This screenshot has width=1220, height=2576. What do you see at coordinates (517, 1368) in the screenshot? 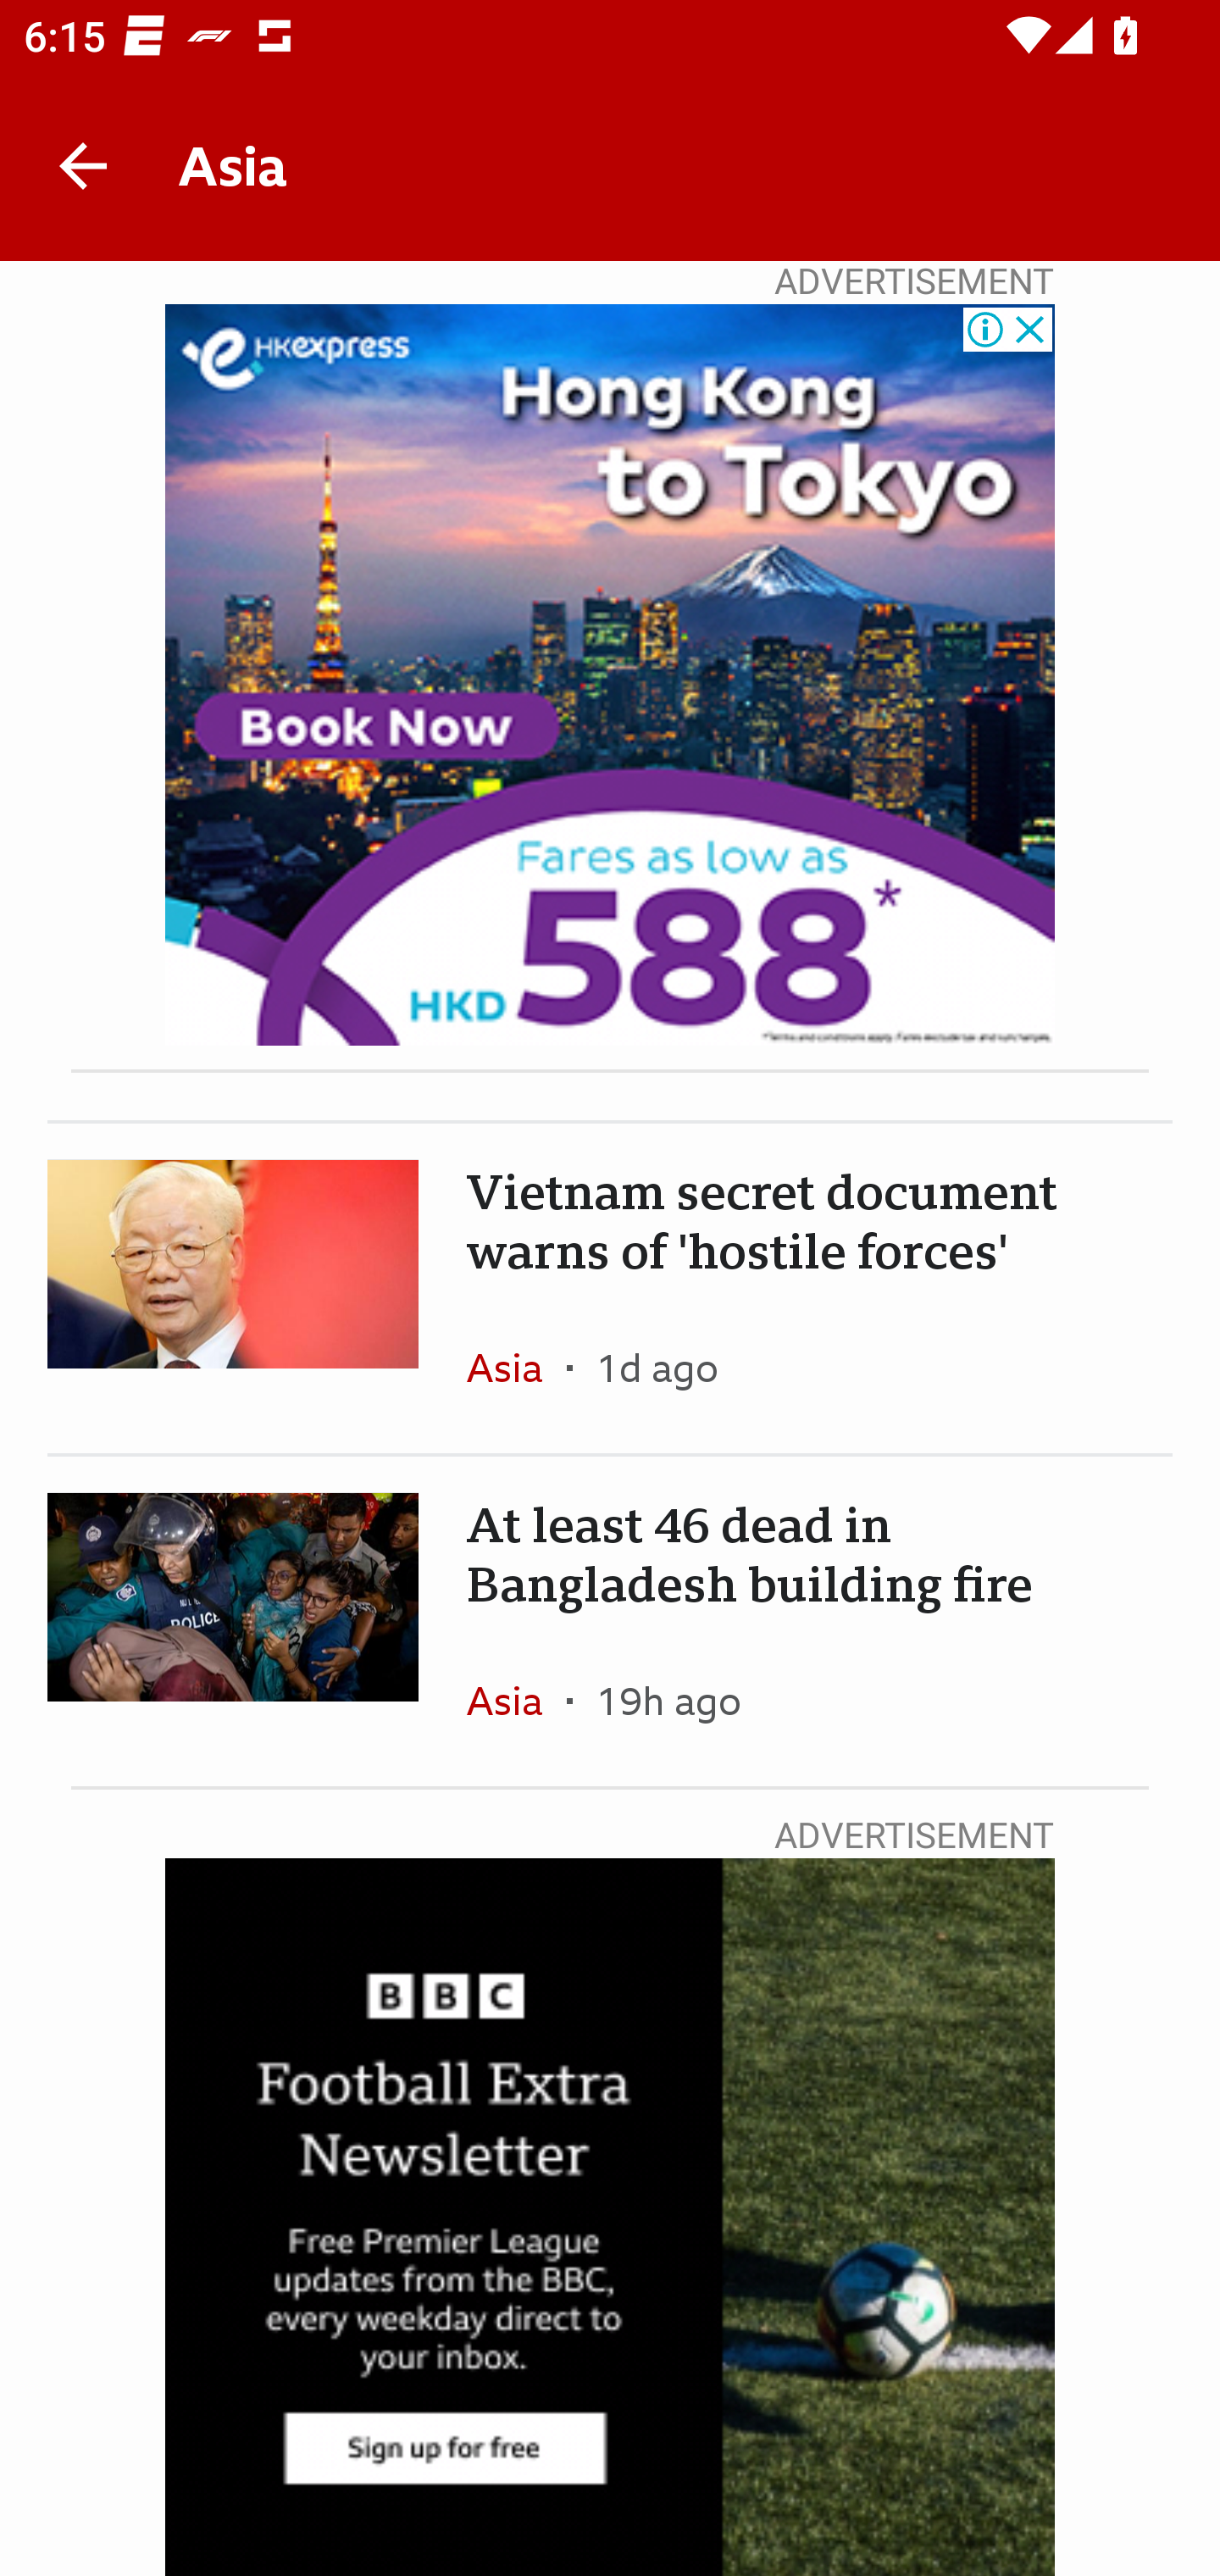
I see `Asia In the section Asia` at bounding box center [517, 1368].